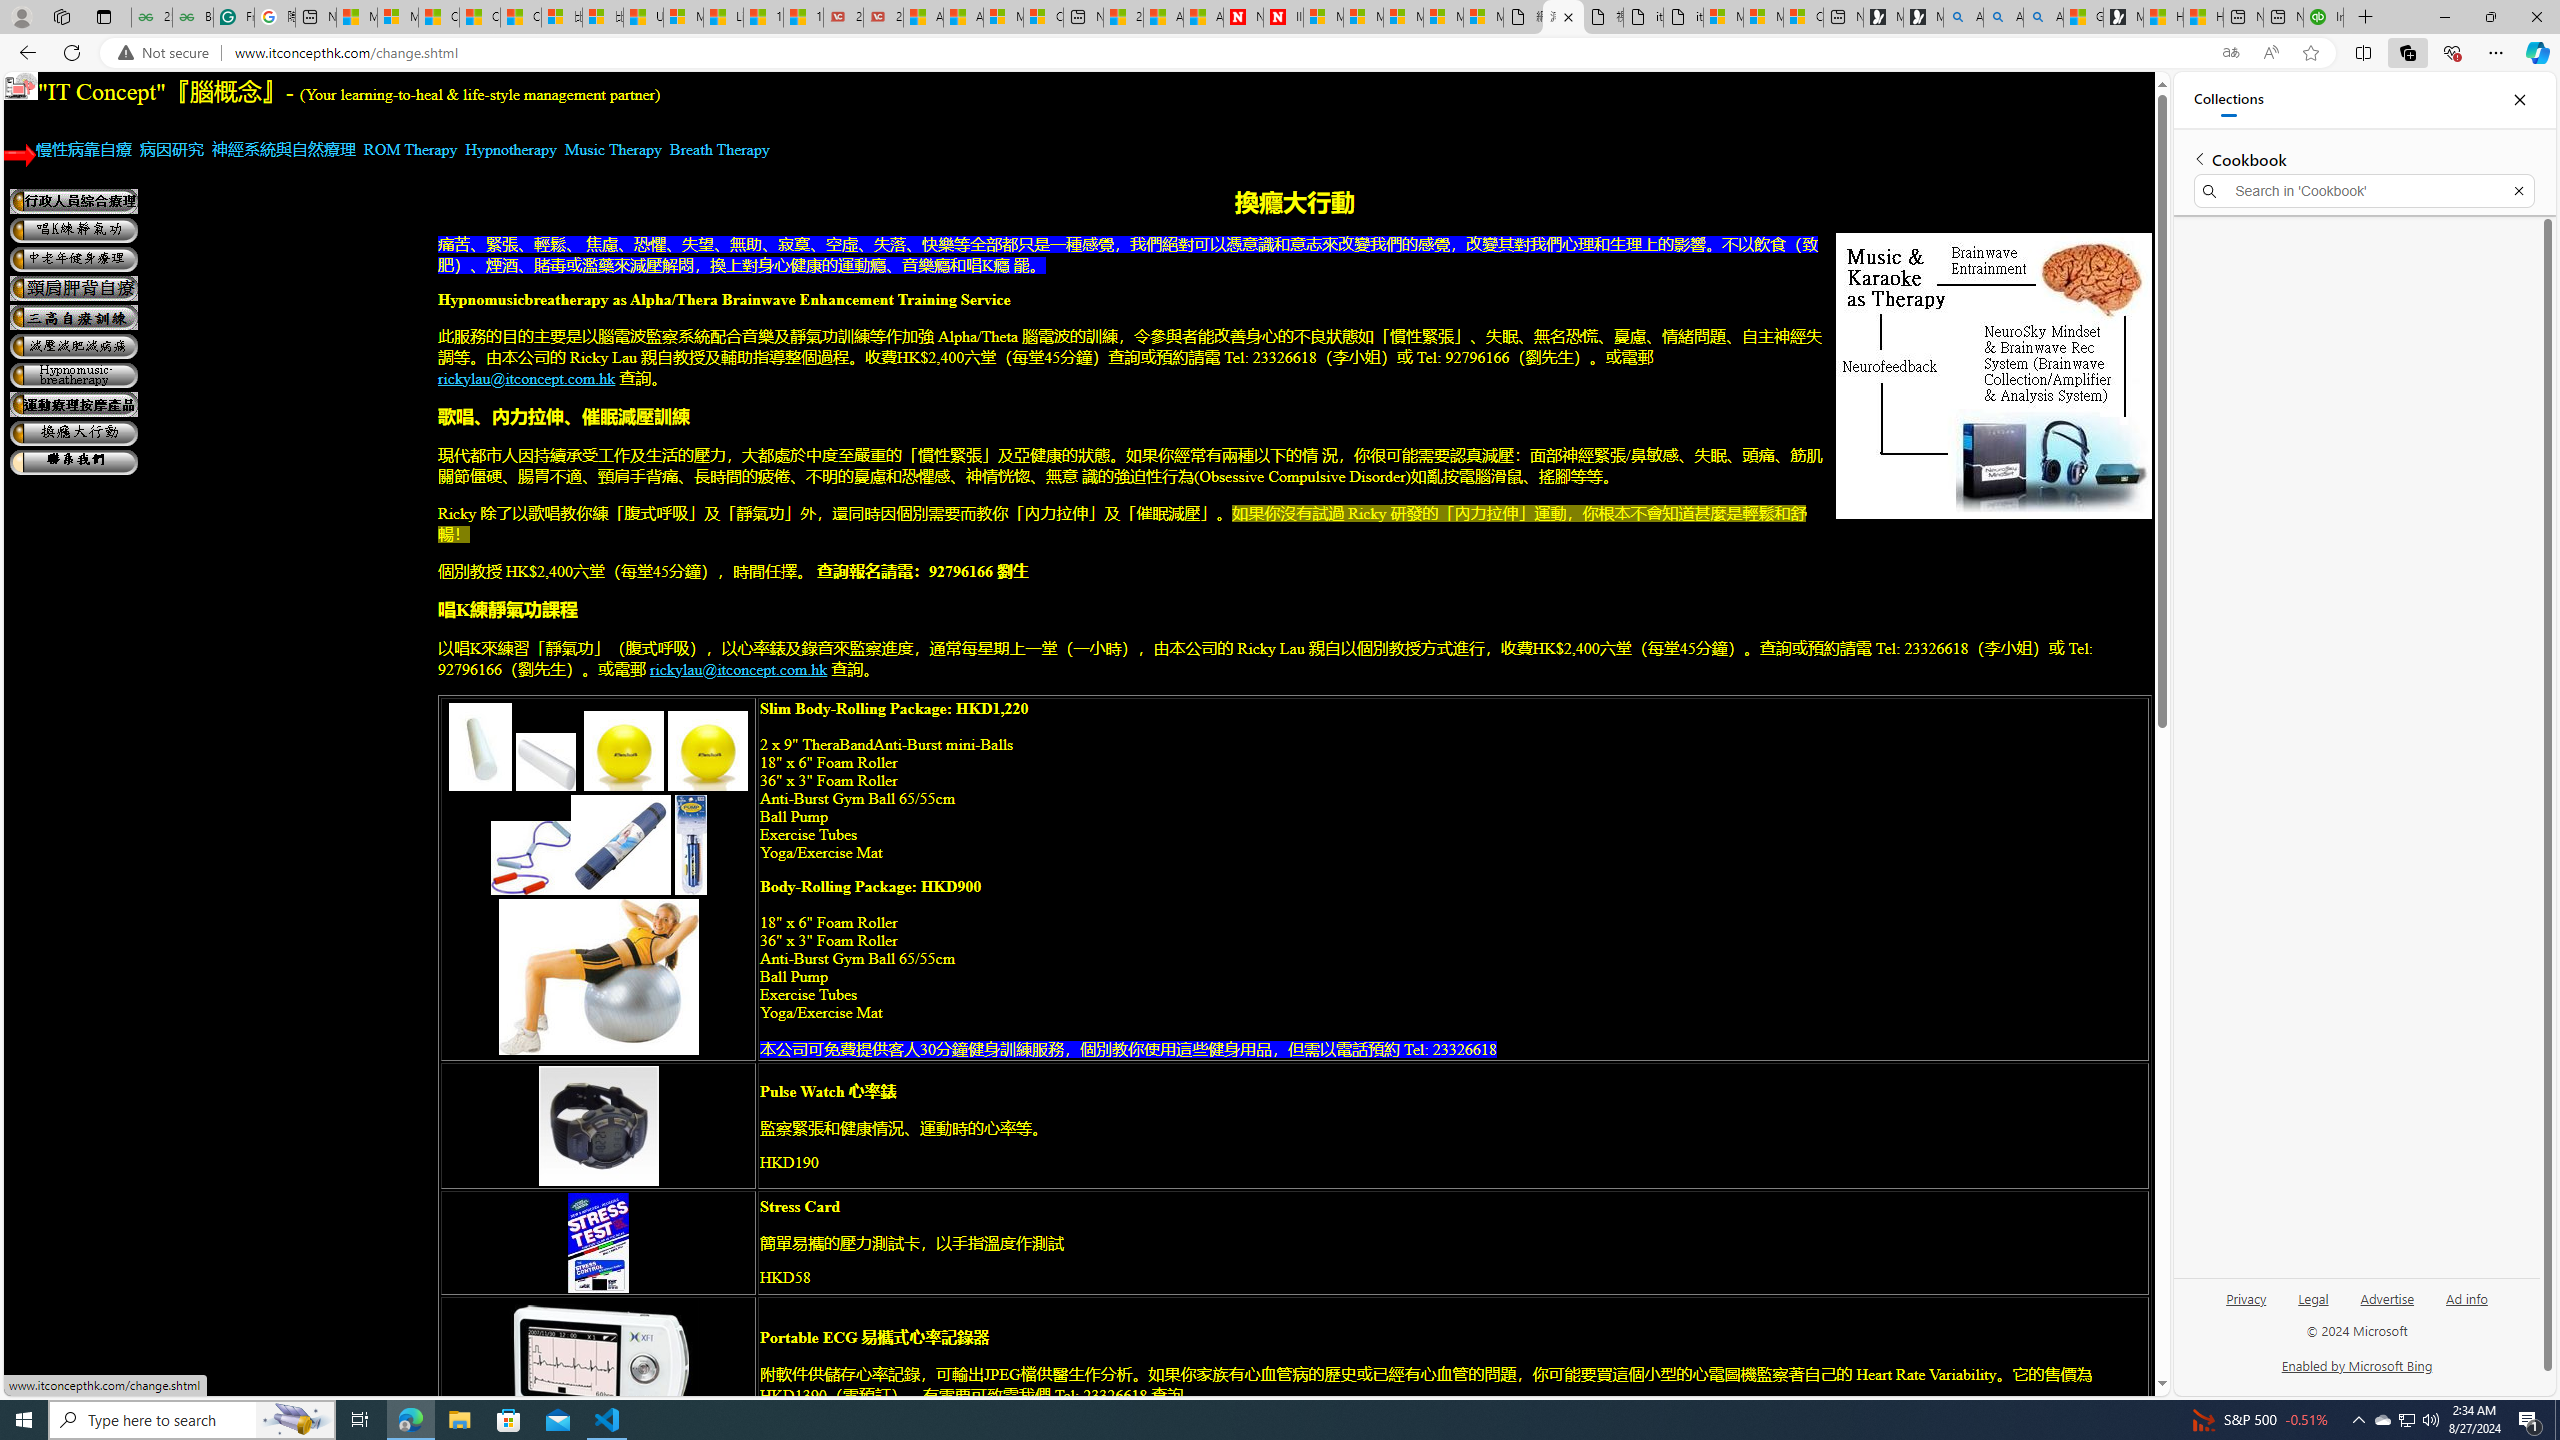 The width and height of the screenshot is (2560, 1440). I want to click on Exit search, so click(2518, 191).